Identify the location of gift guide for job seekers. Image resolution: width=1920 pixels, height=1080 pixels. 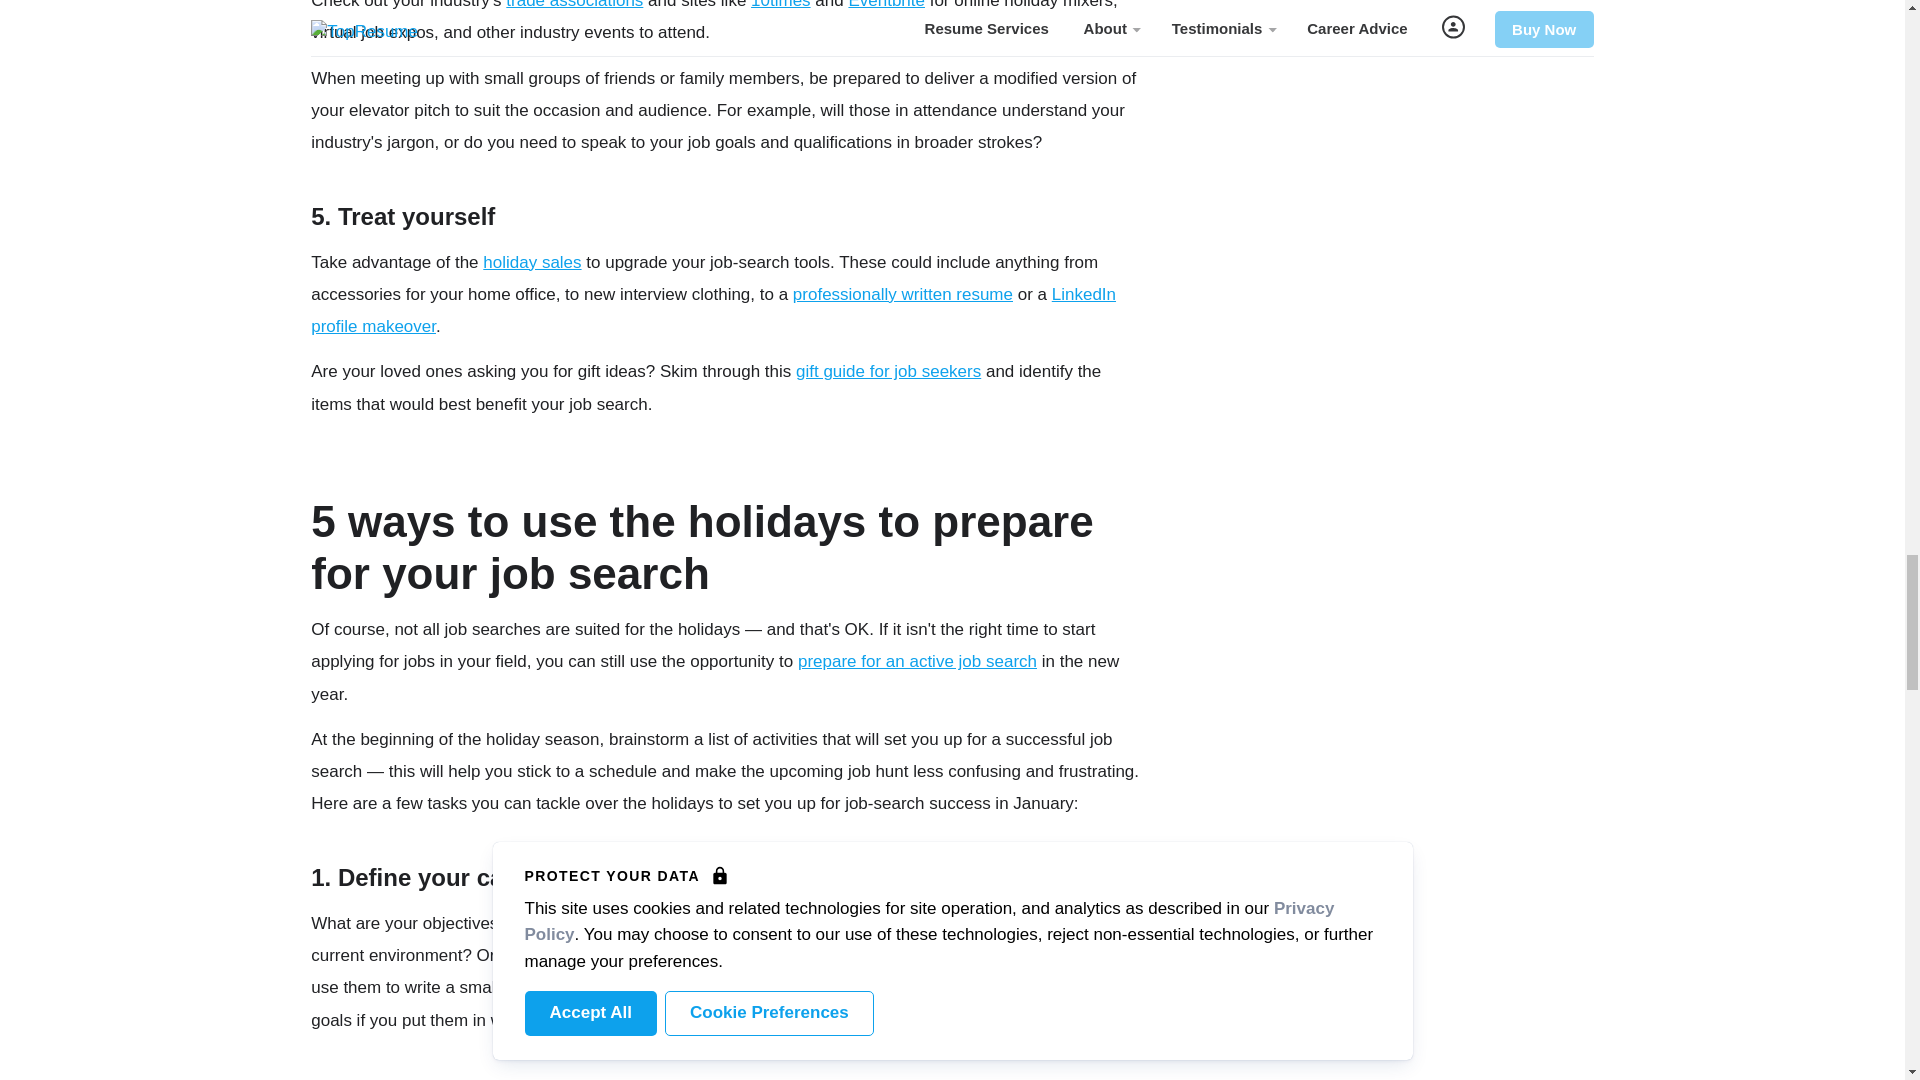
(888, 371).